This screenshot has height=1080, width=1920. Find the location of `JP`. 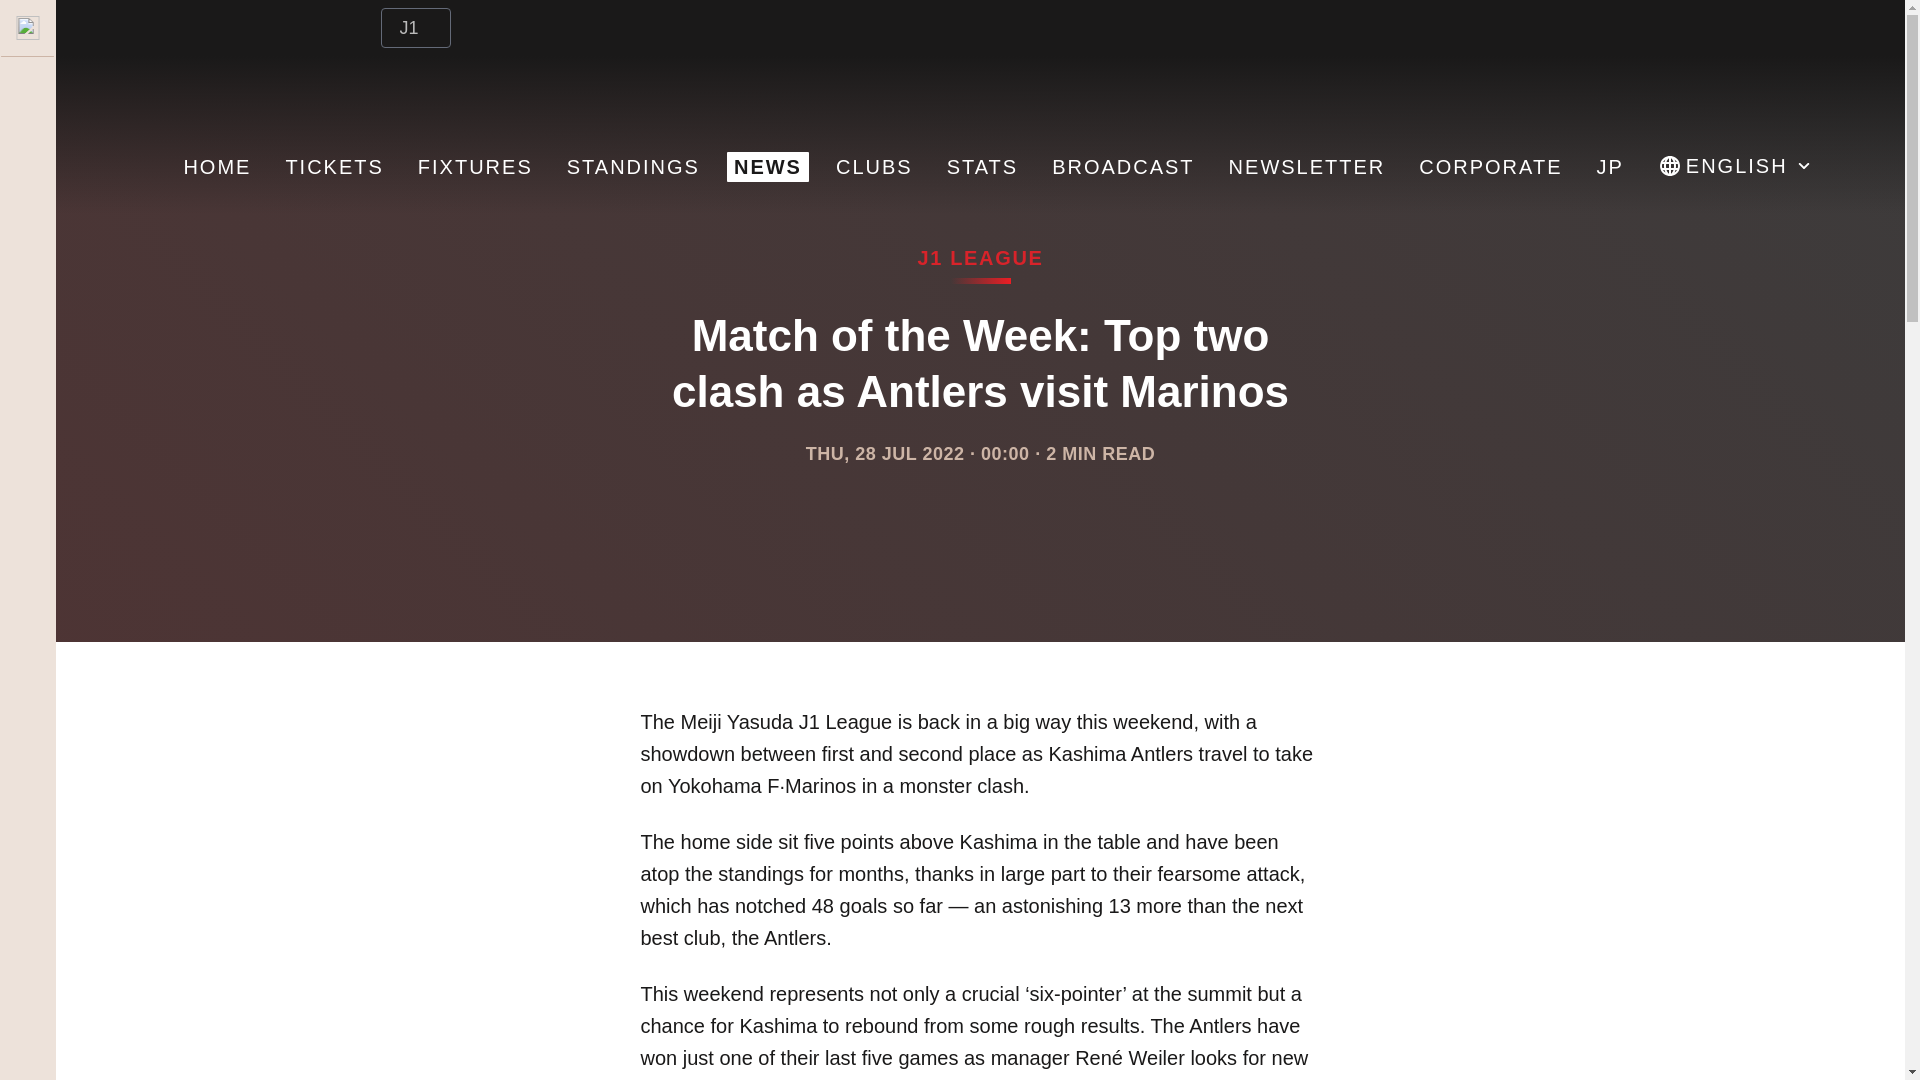

JP is located at coordinates (1610, 167).